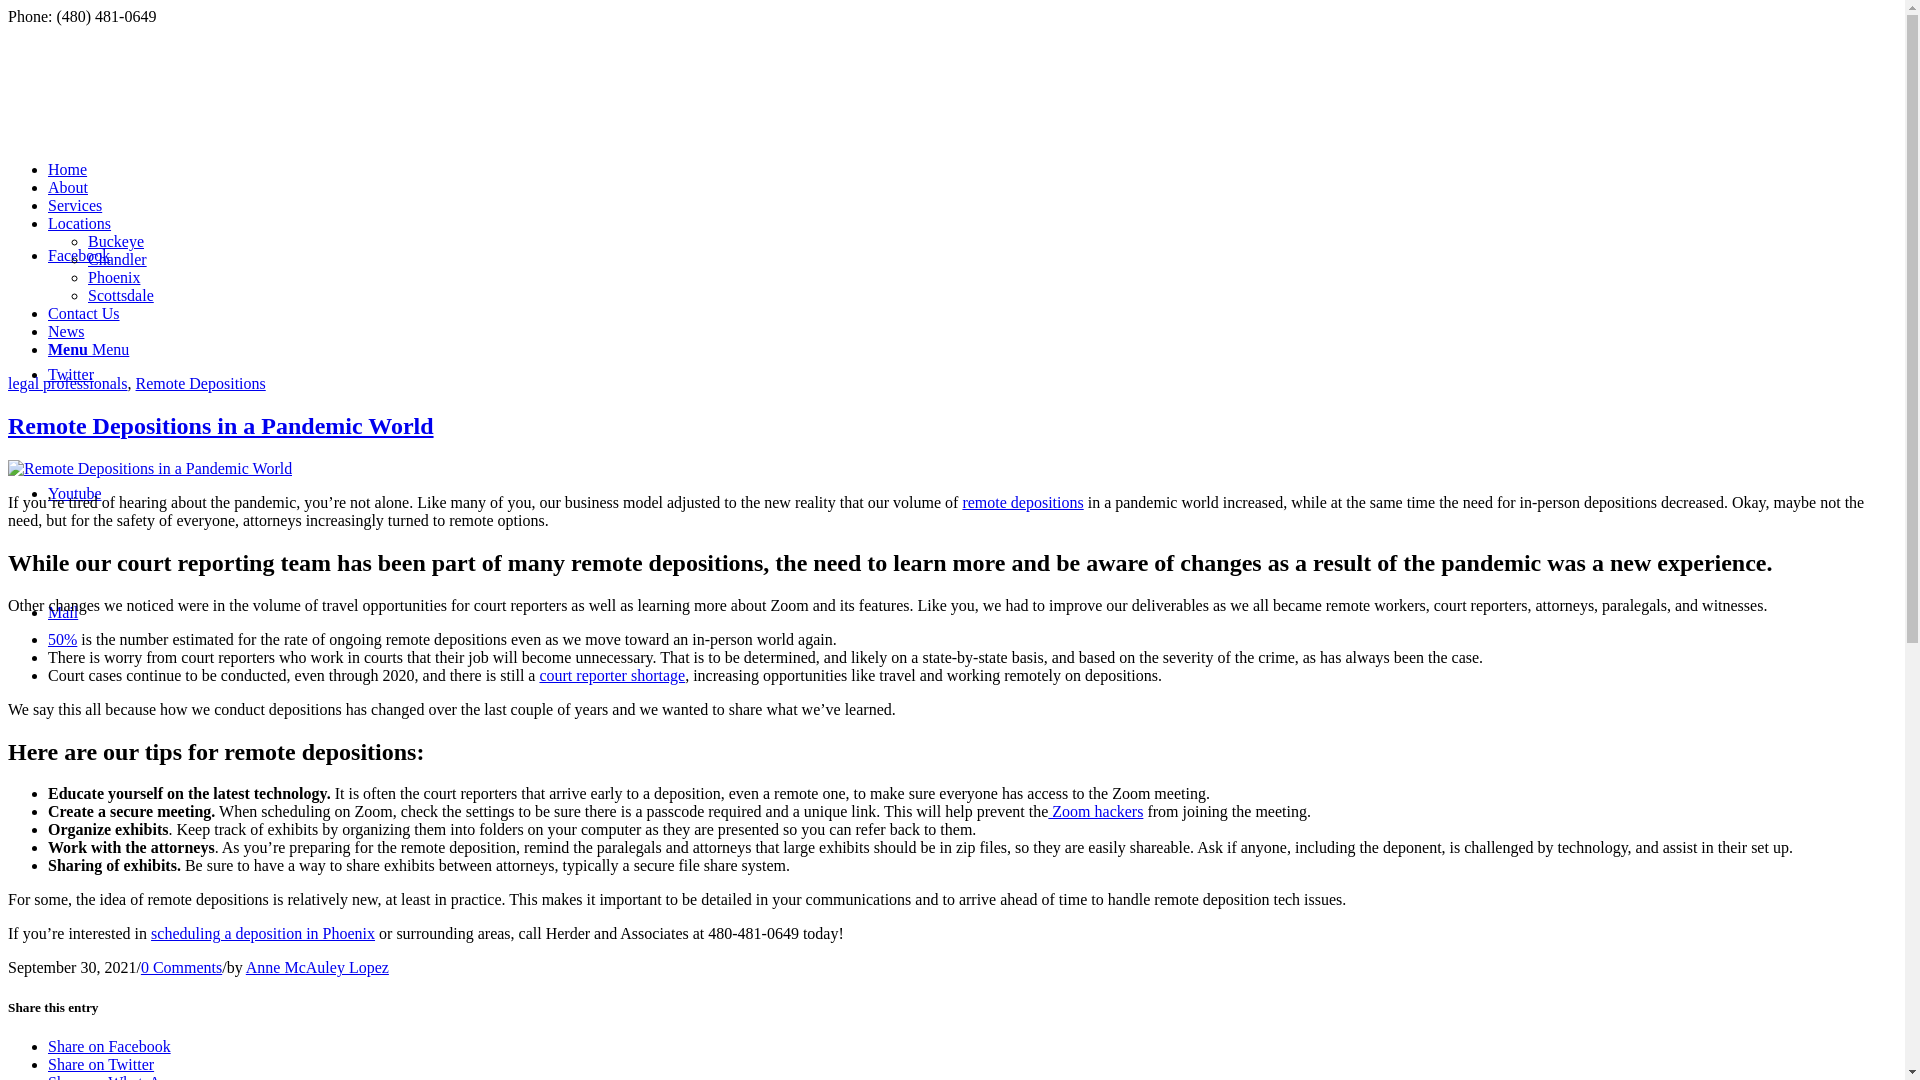  What do you see at coordinates (78, 255) in the screenshot?
I see `Facebook` at bounding box center [78, 255].